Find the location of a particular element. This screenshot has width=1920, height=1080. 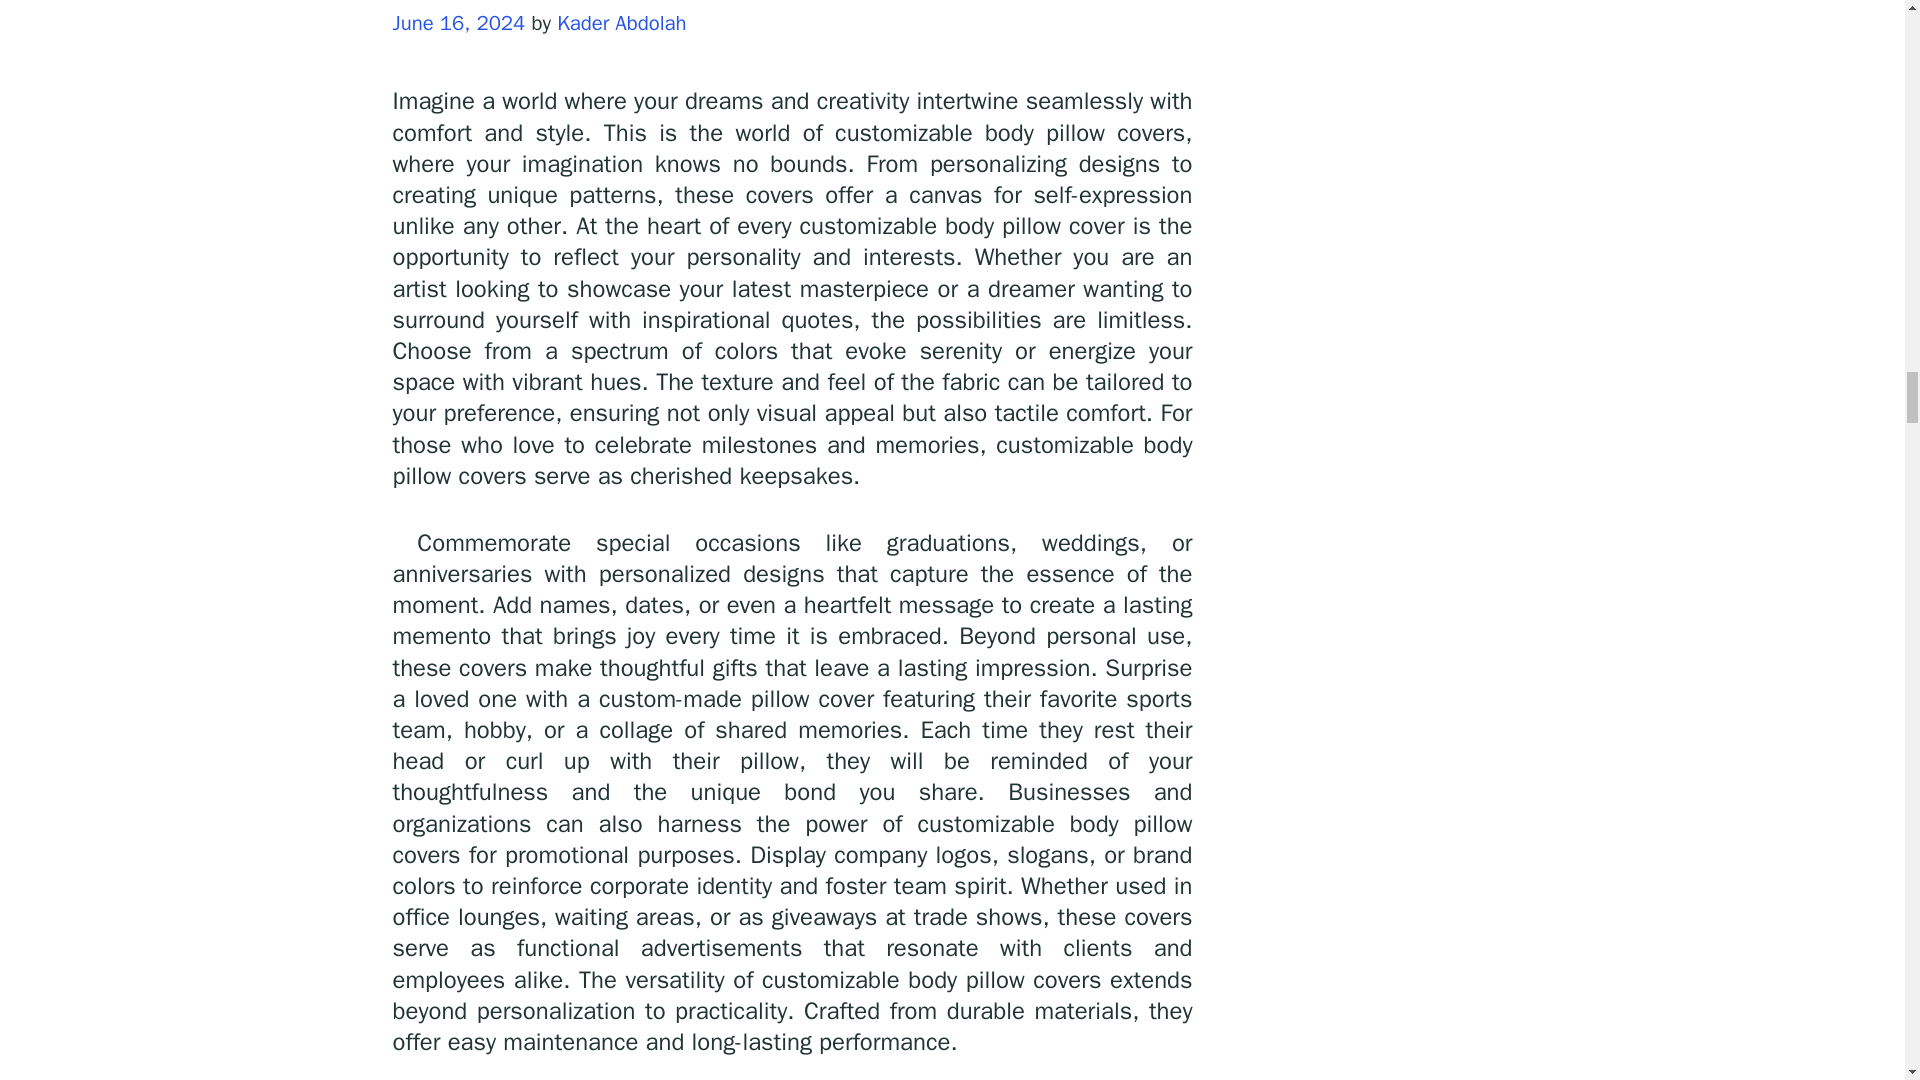

Kader Abdolah is located at coordinates (620, 22).